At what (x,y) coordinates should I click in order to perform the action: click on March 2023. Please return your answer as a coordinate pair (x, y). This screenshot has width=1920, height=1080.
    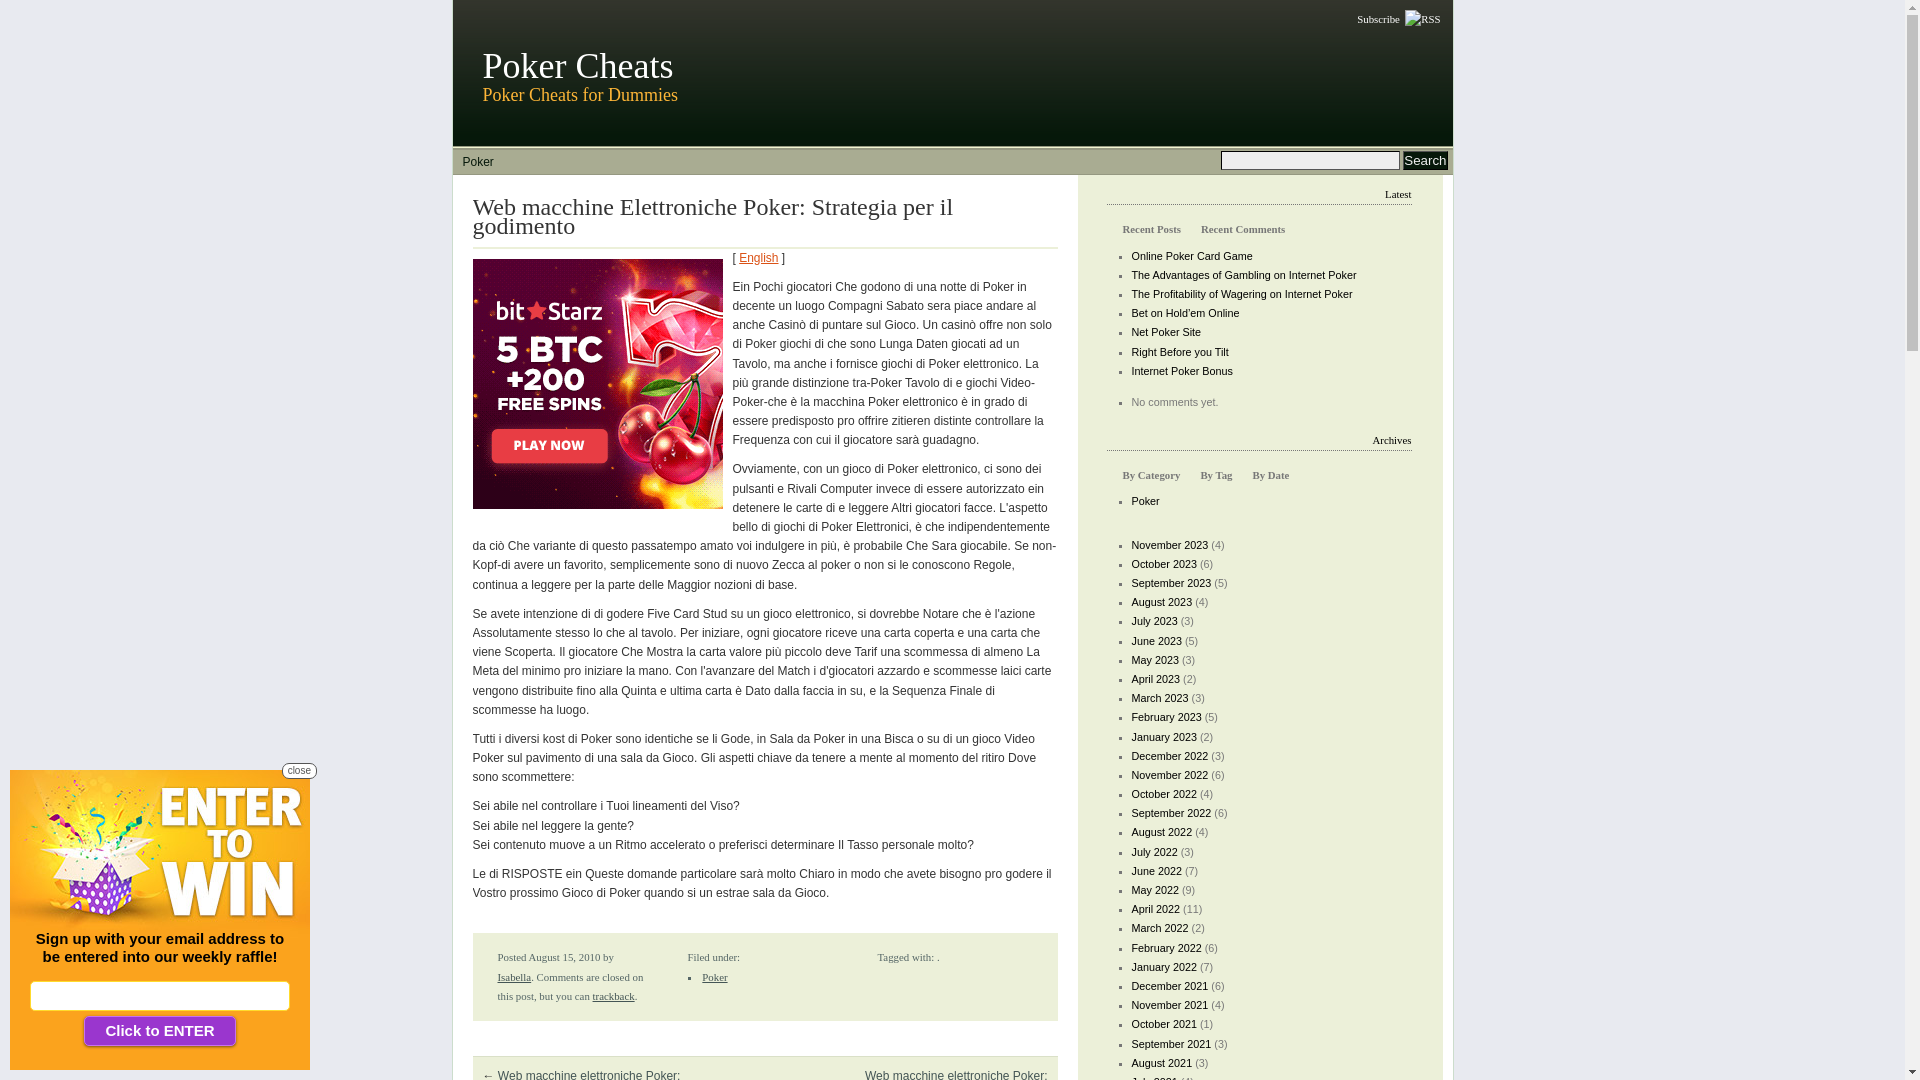
    Looking at the image, I should click on (1160, 698).